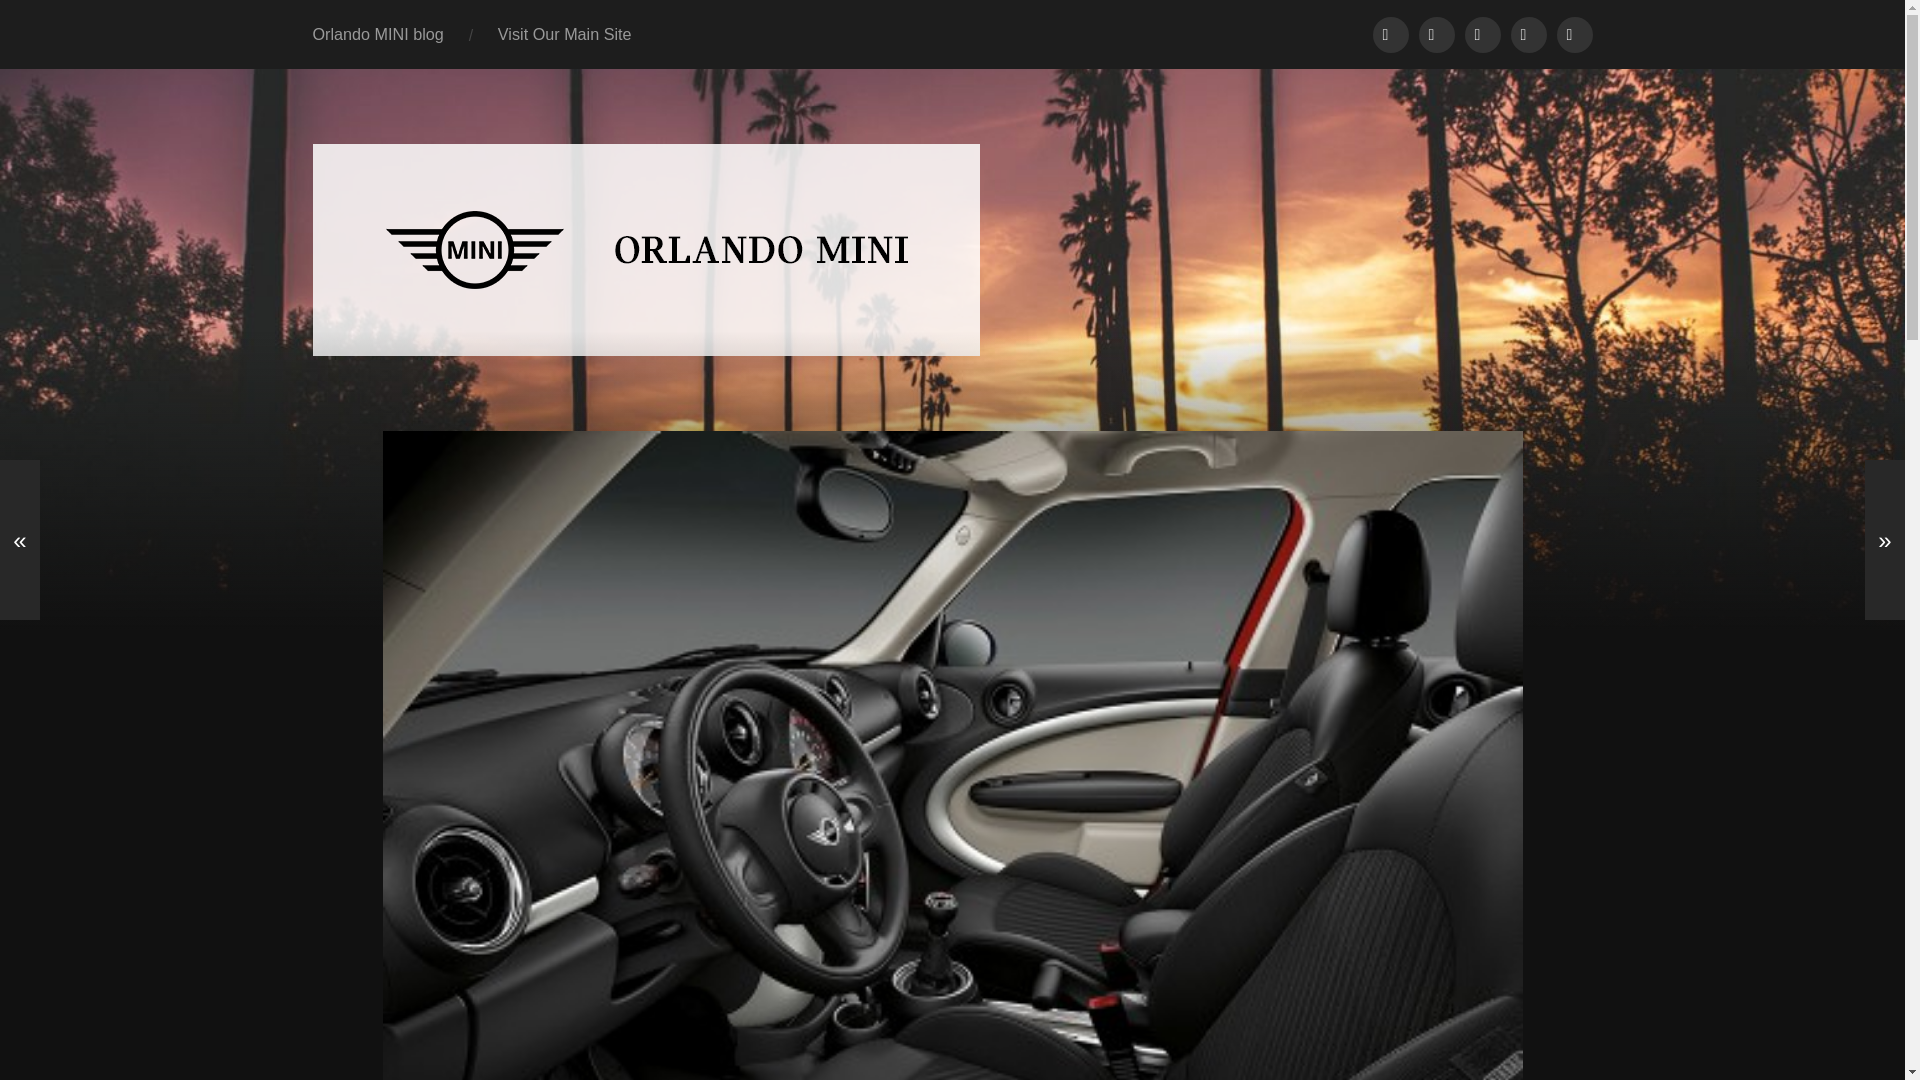 This screenshot has height=1080, width=1920. Describe the element at coordinates (1390, 34) in the screenshot. I see `Facebook` at that location.